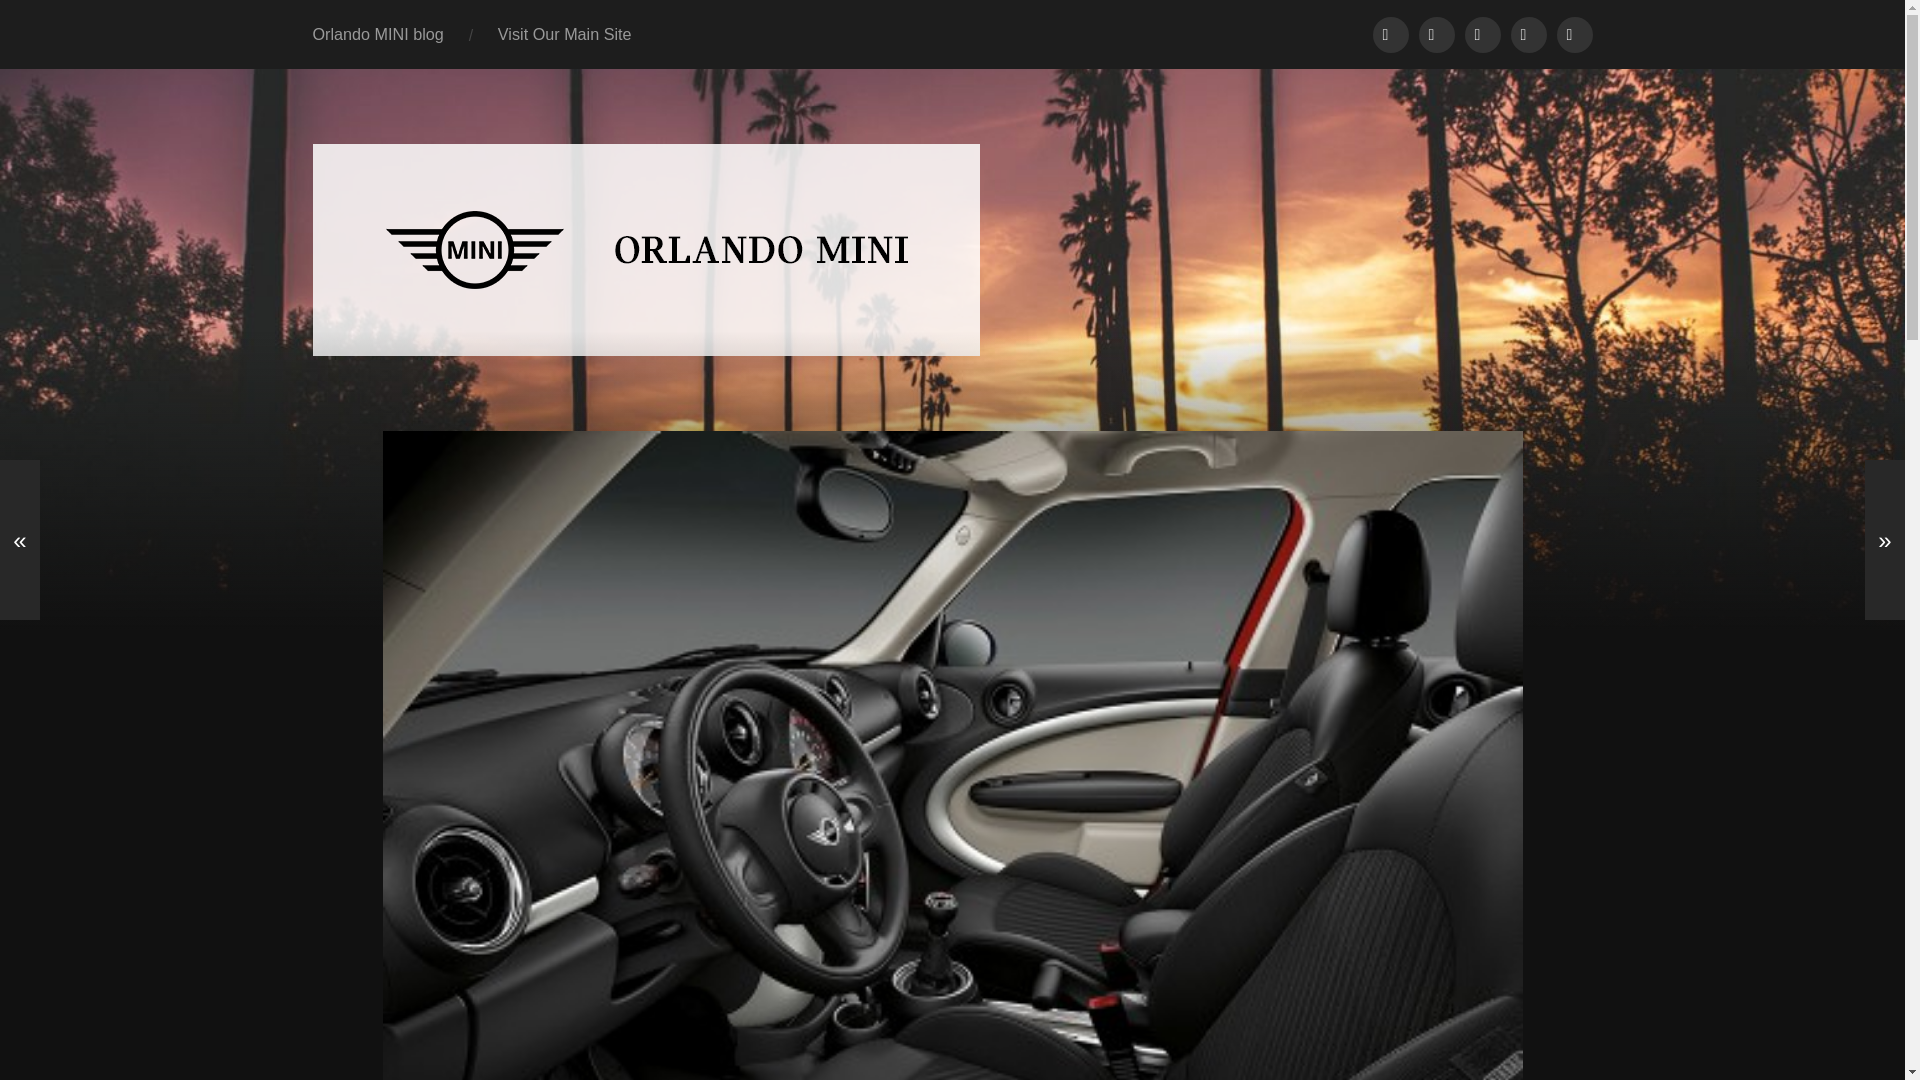 This screenshot has height=1080, width=1920. Describe the element at coordinates (1390, 34) in the screenshot. I see `Facebook` at that location.